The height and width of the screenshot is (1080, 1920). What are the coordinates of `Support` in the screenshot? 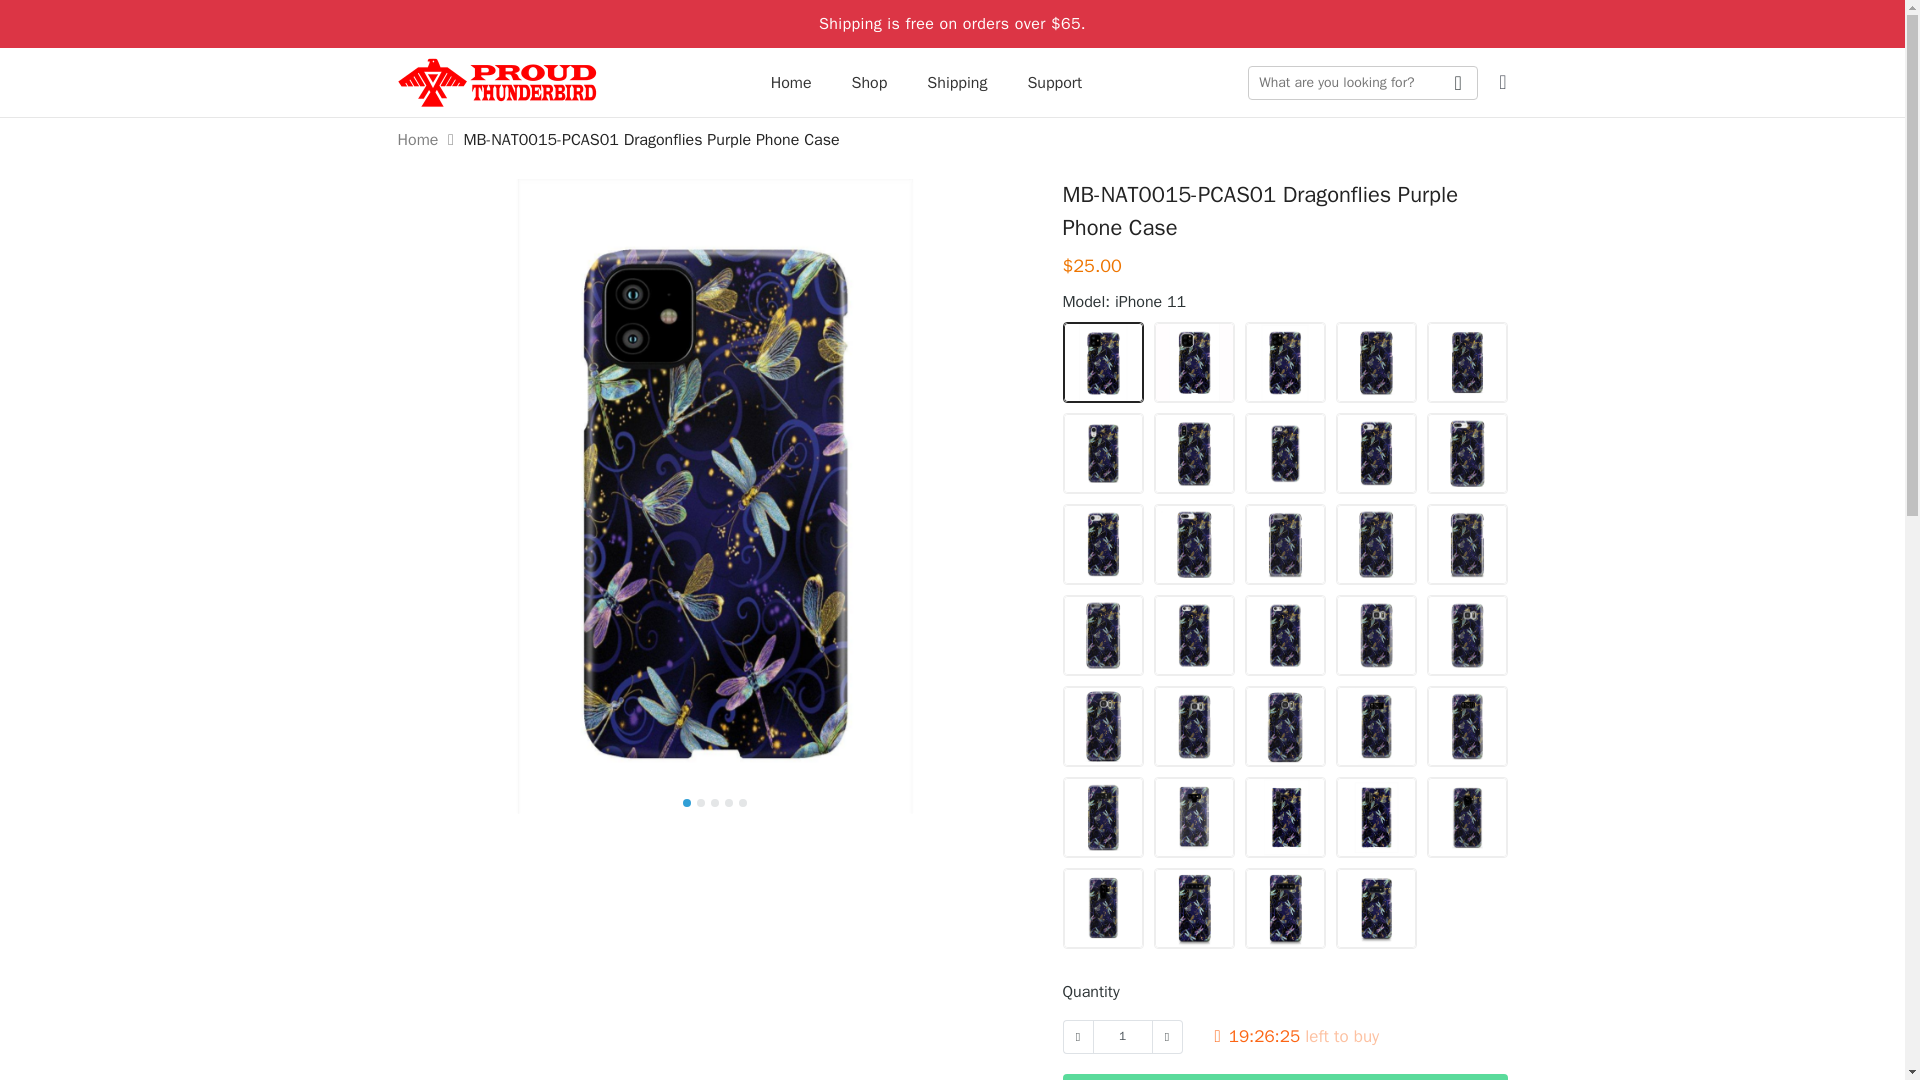 It's located at (1054, 83).